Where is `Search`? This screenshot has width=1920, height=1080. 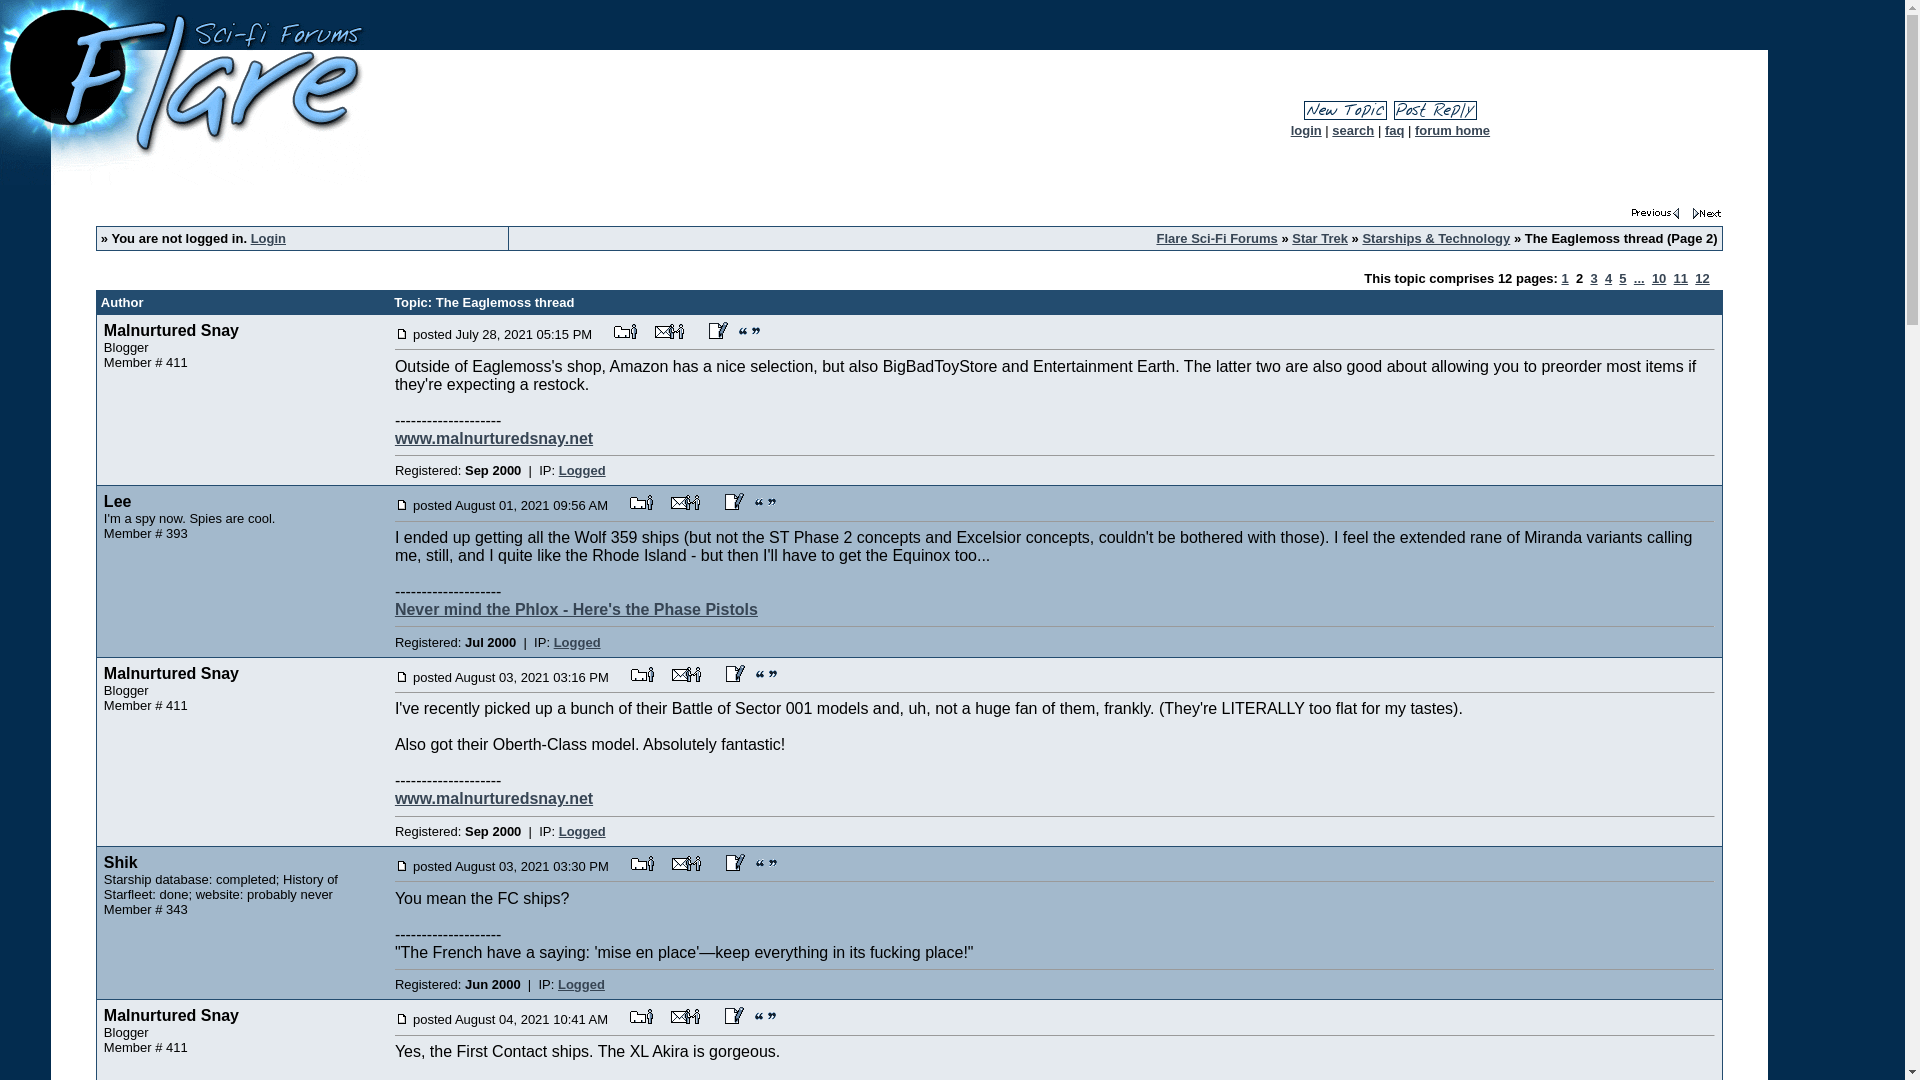 Search is located at coordinates (1353, 130).